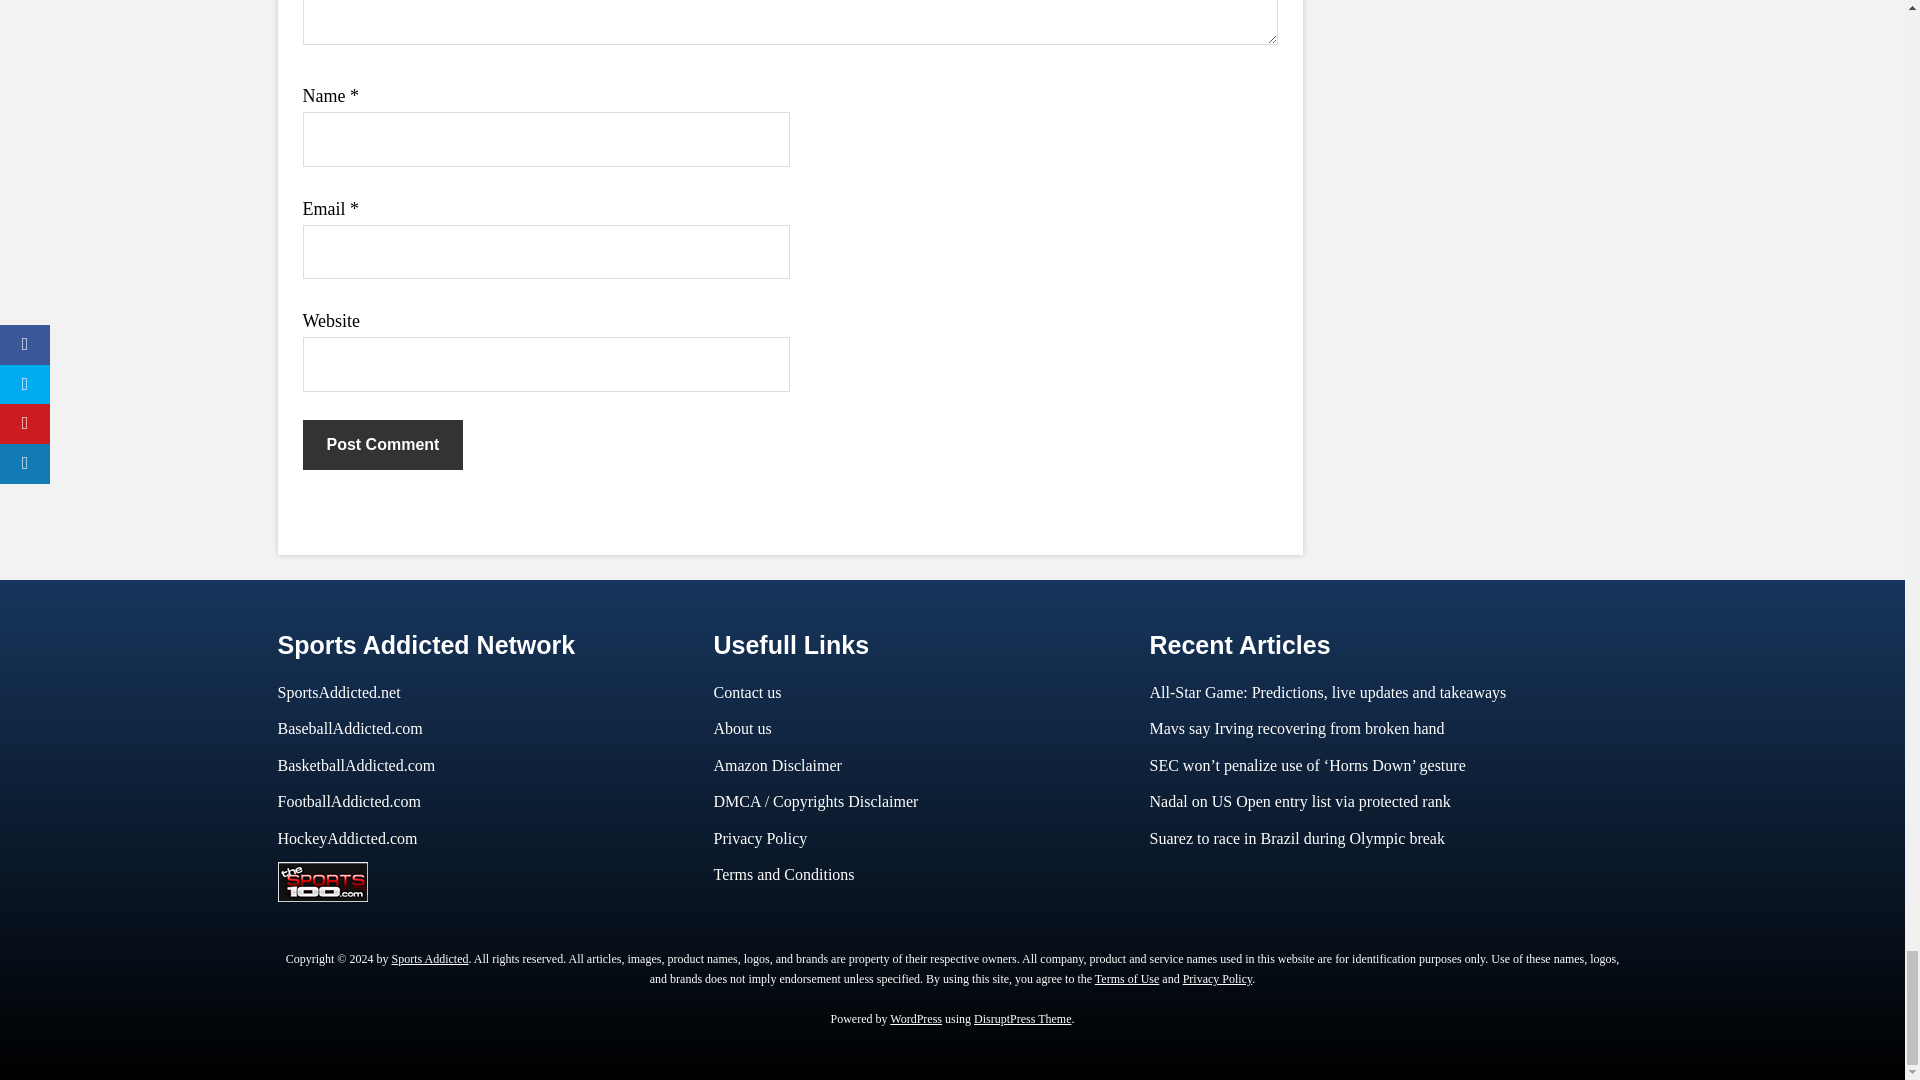 The image size is (1920, 1080). Describe the element at coordinates (382, 444) in the screenshot. I see `Post Comment` at that location.